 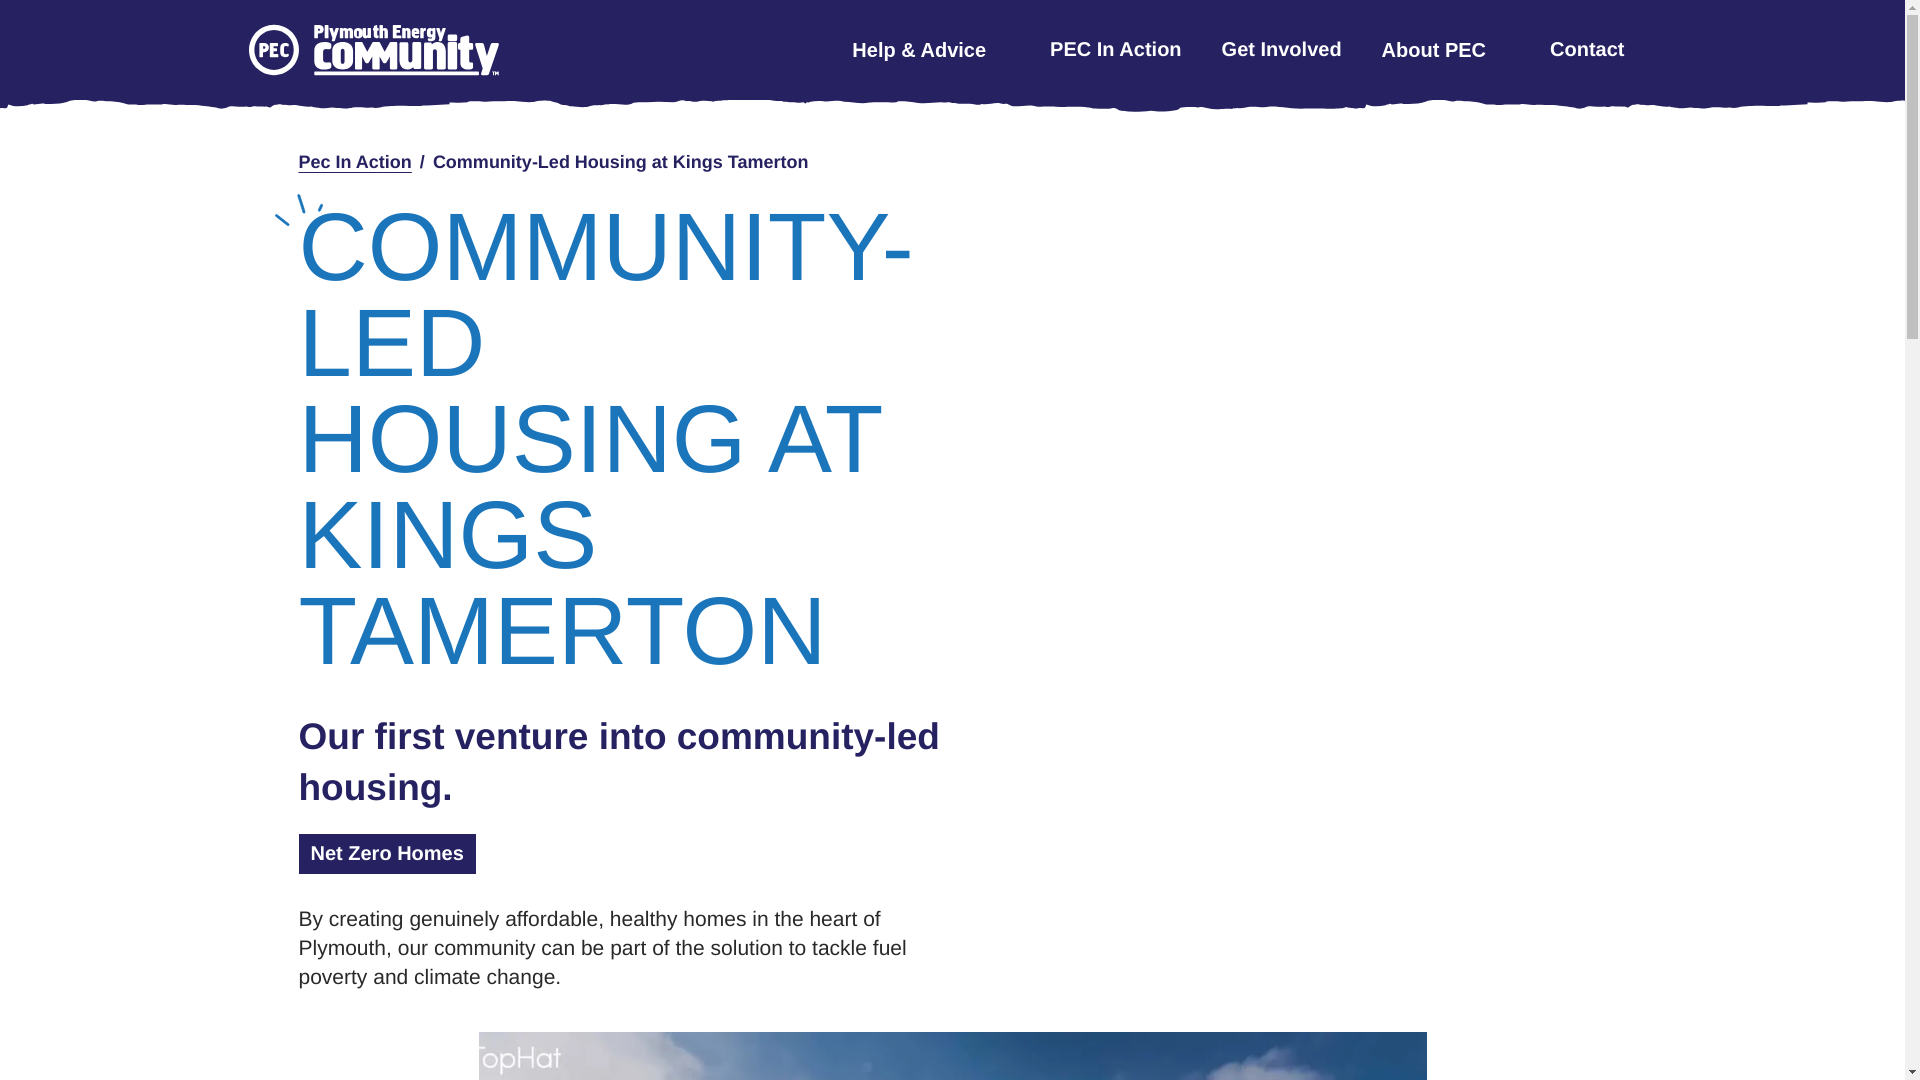 What do you see at coordinates (354, 162) in the screenshot?
I see `Pec In Action` at bounding box center [354, 162].